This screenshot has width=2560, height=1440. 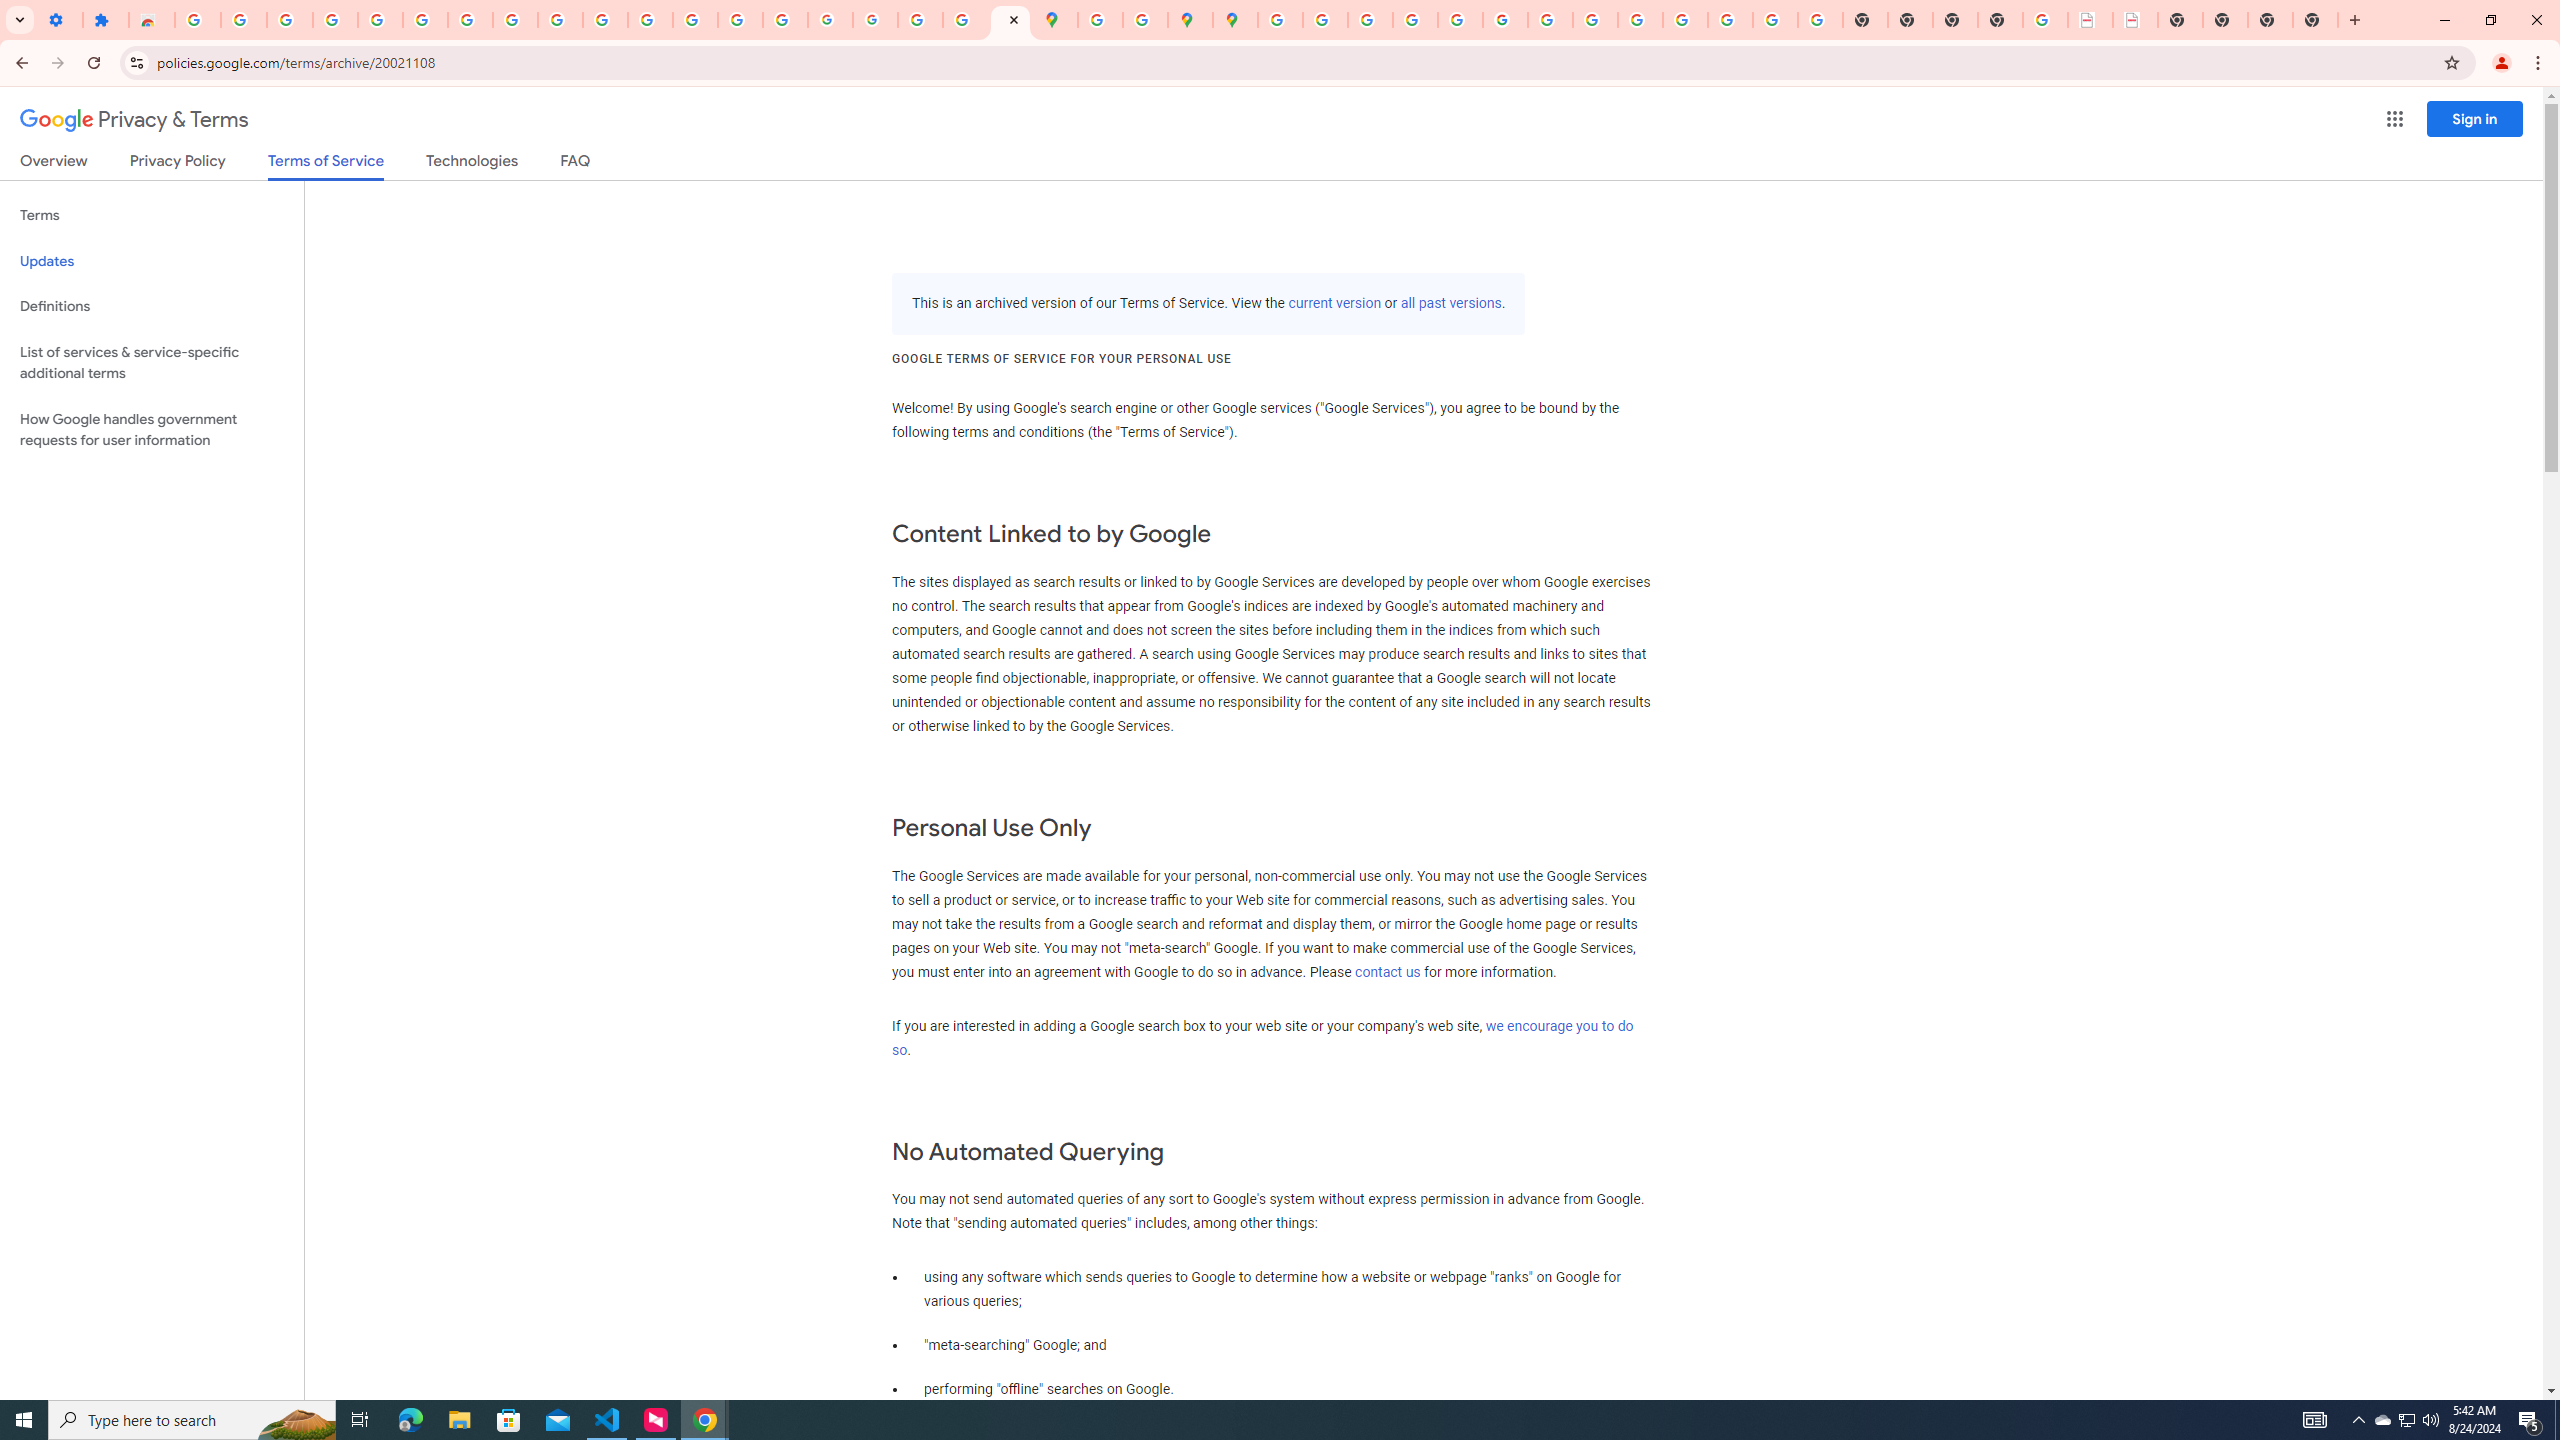 I want to click on Definitions, so click(x=152, y=306).